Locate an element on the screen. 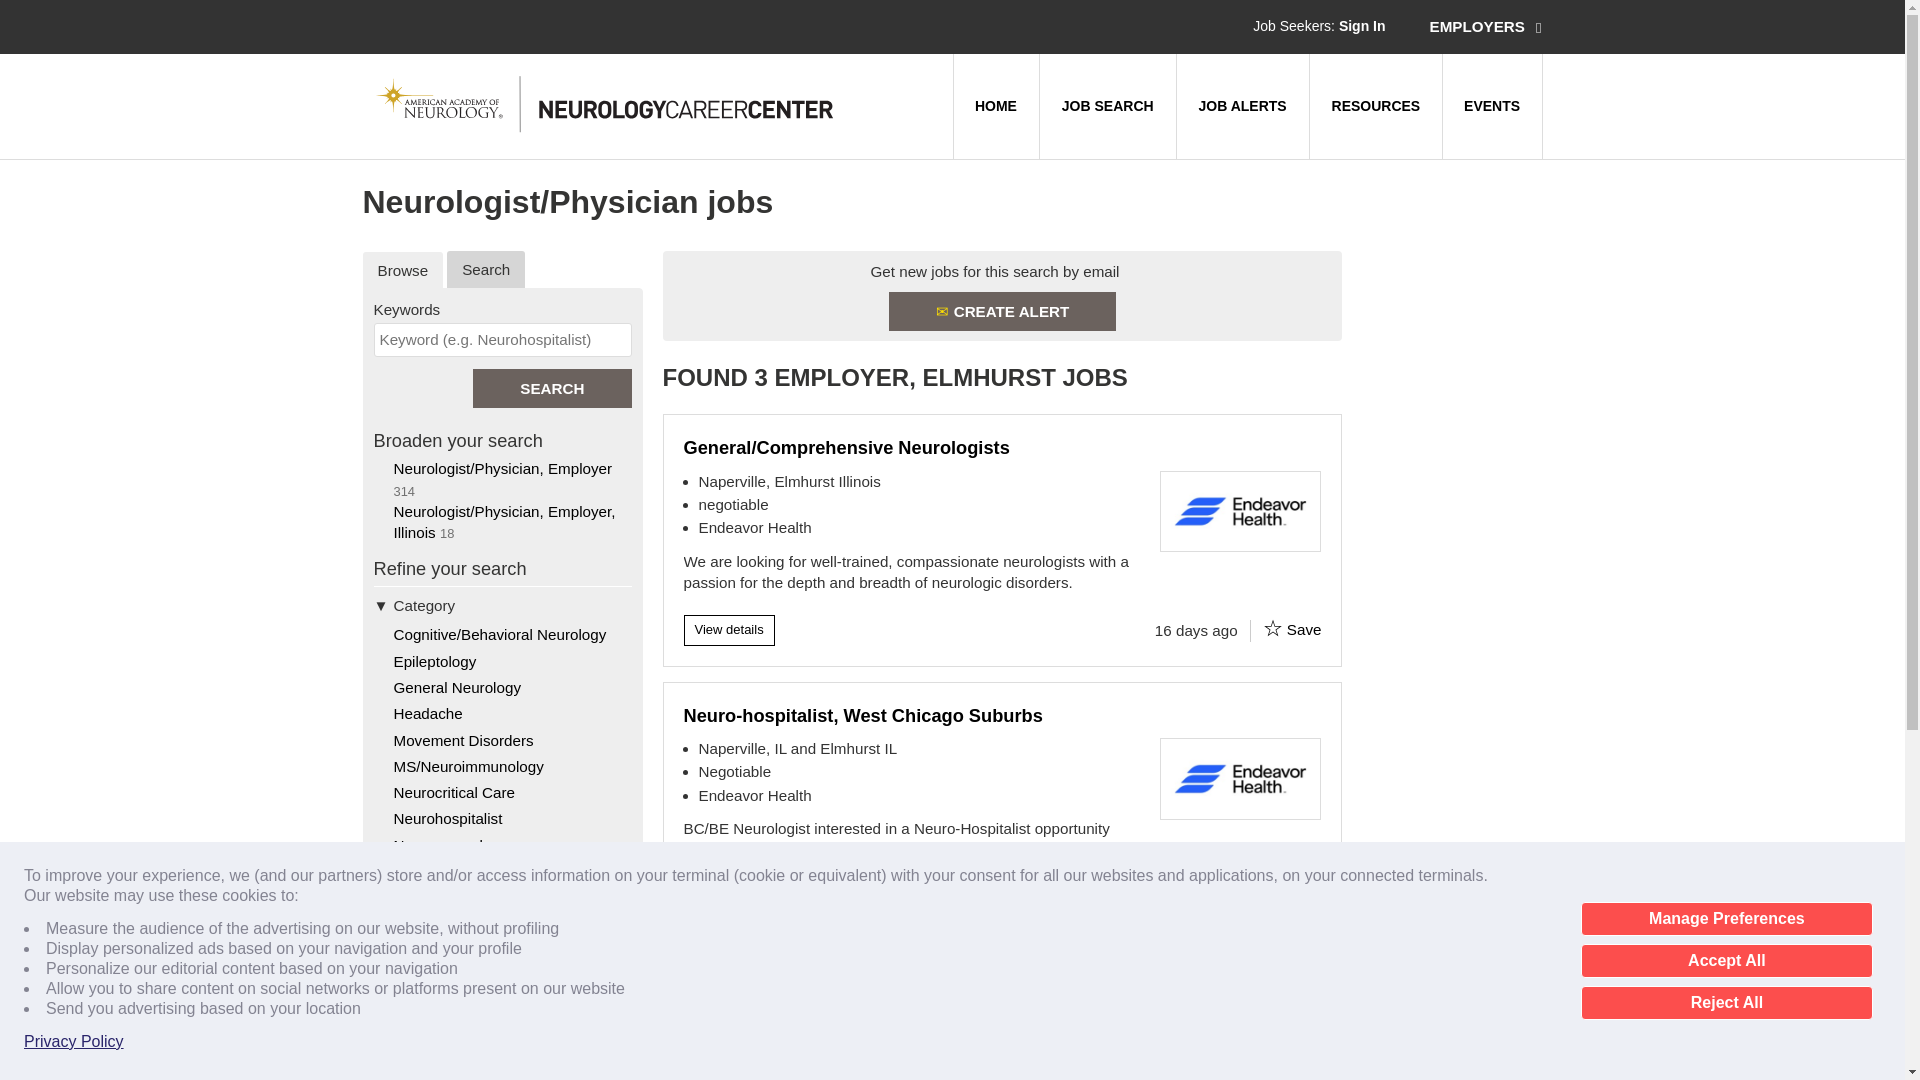  Role is located at coordinates (502, 947).